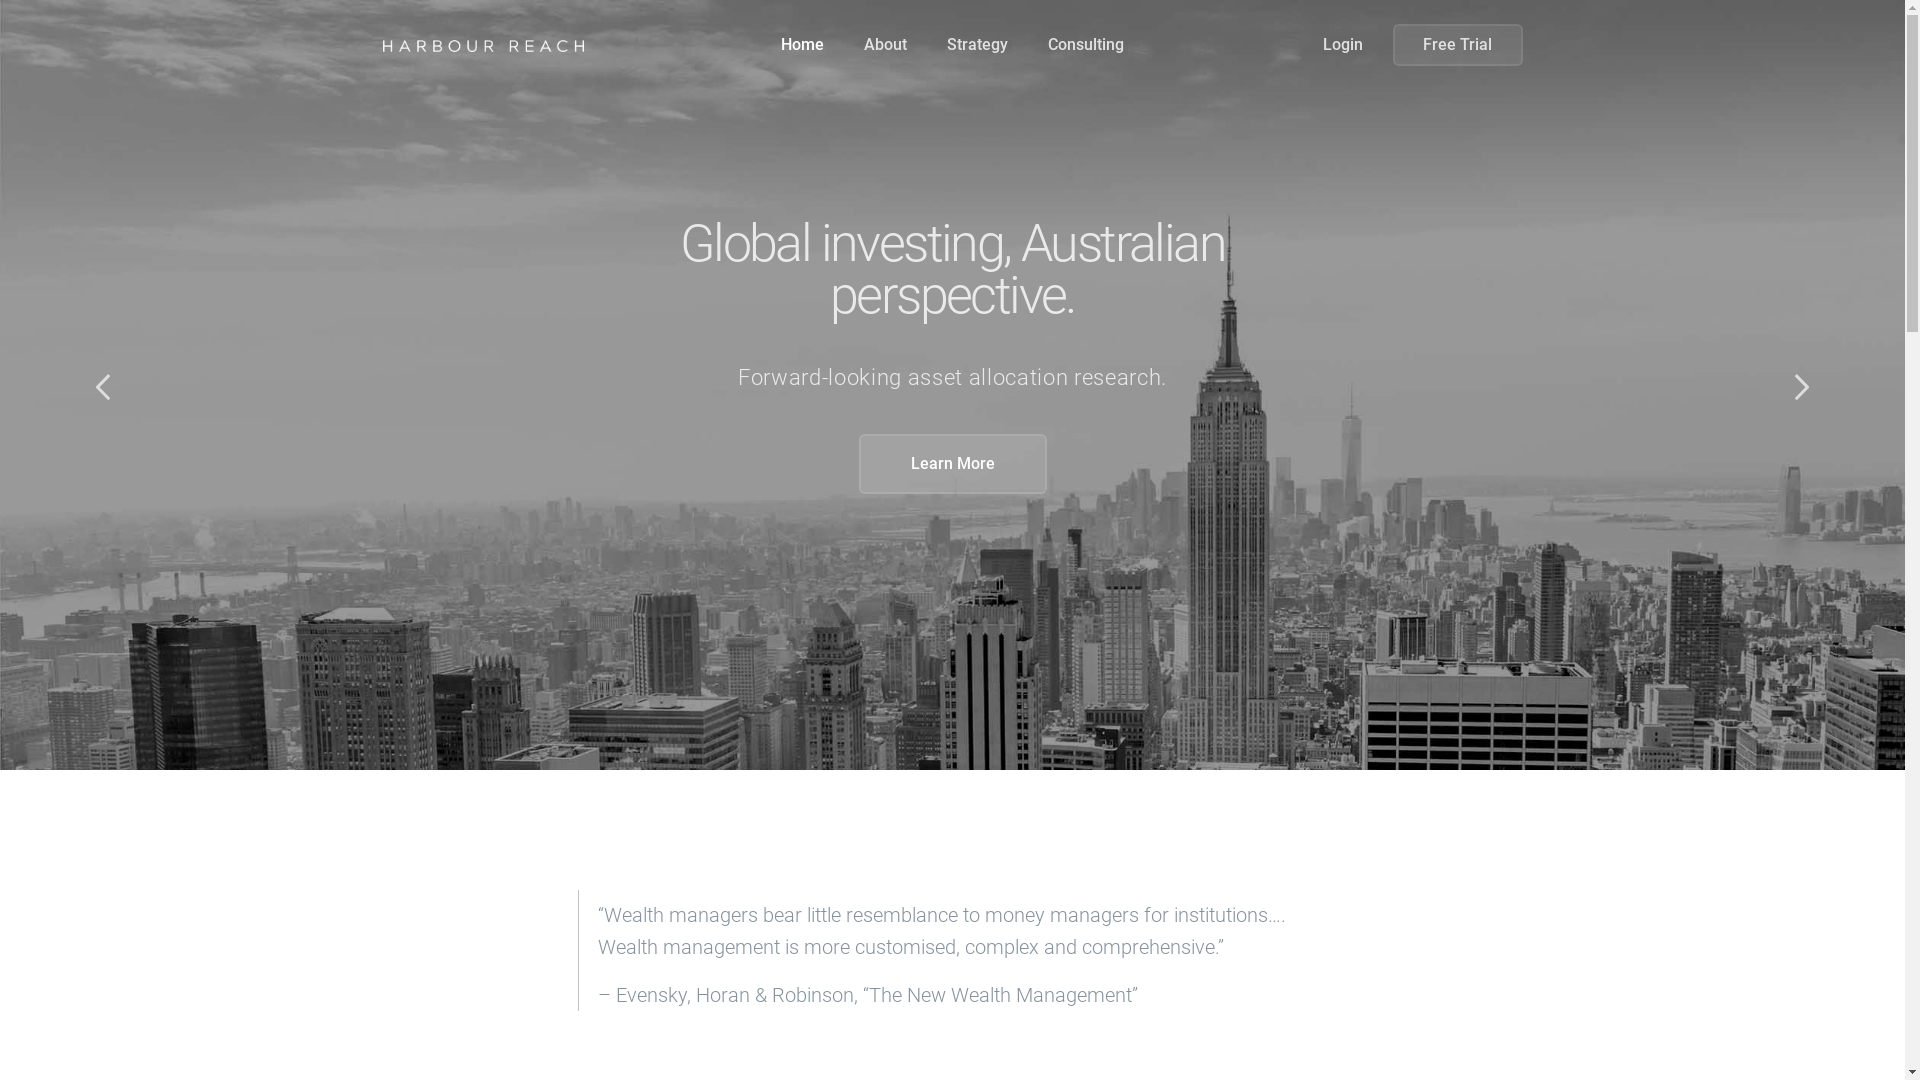 This screenshot has width=1920, height=1080. Describe the element at coordinates (1457, 45) in the screenshot. I see `Free Trial` at that location.